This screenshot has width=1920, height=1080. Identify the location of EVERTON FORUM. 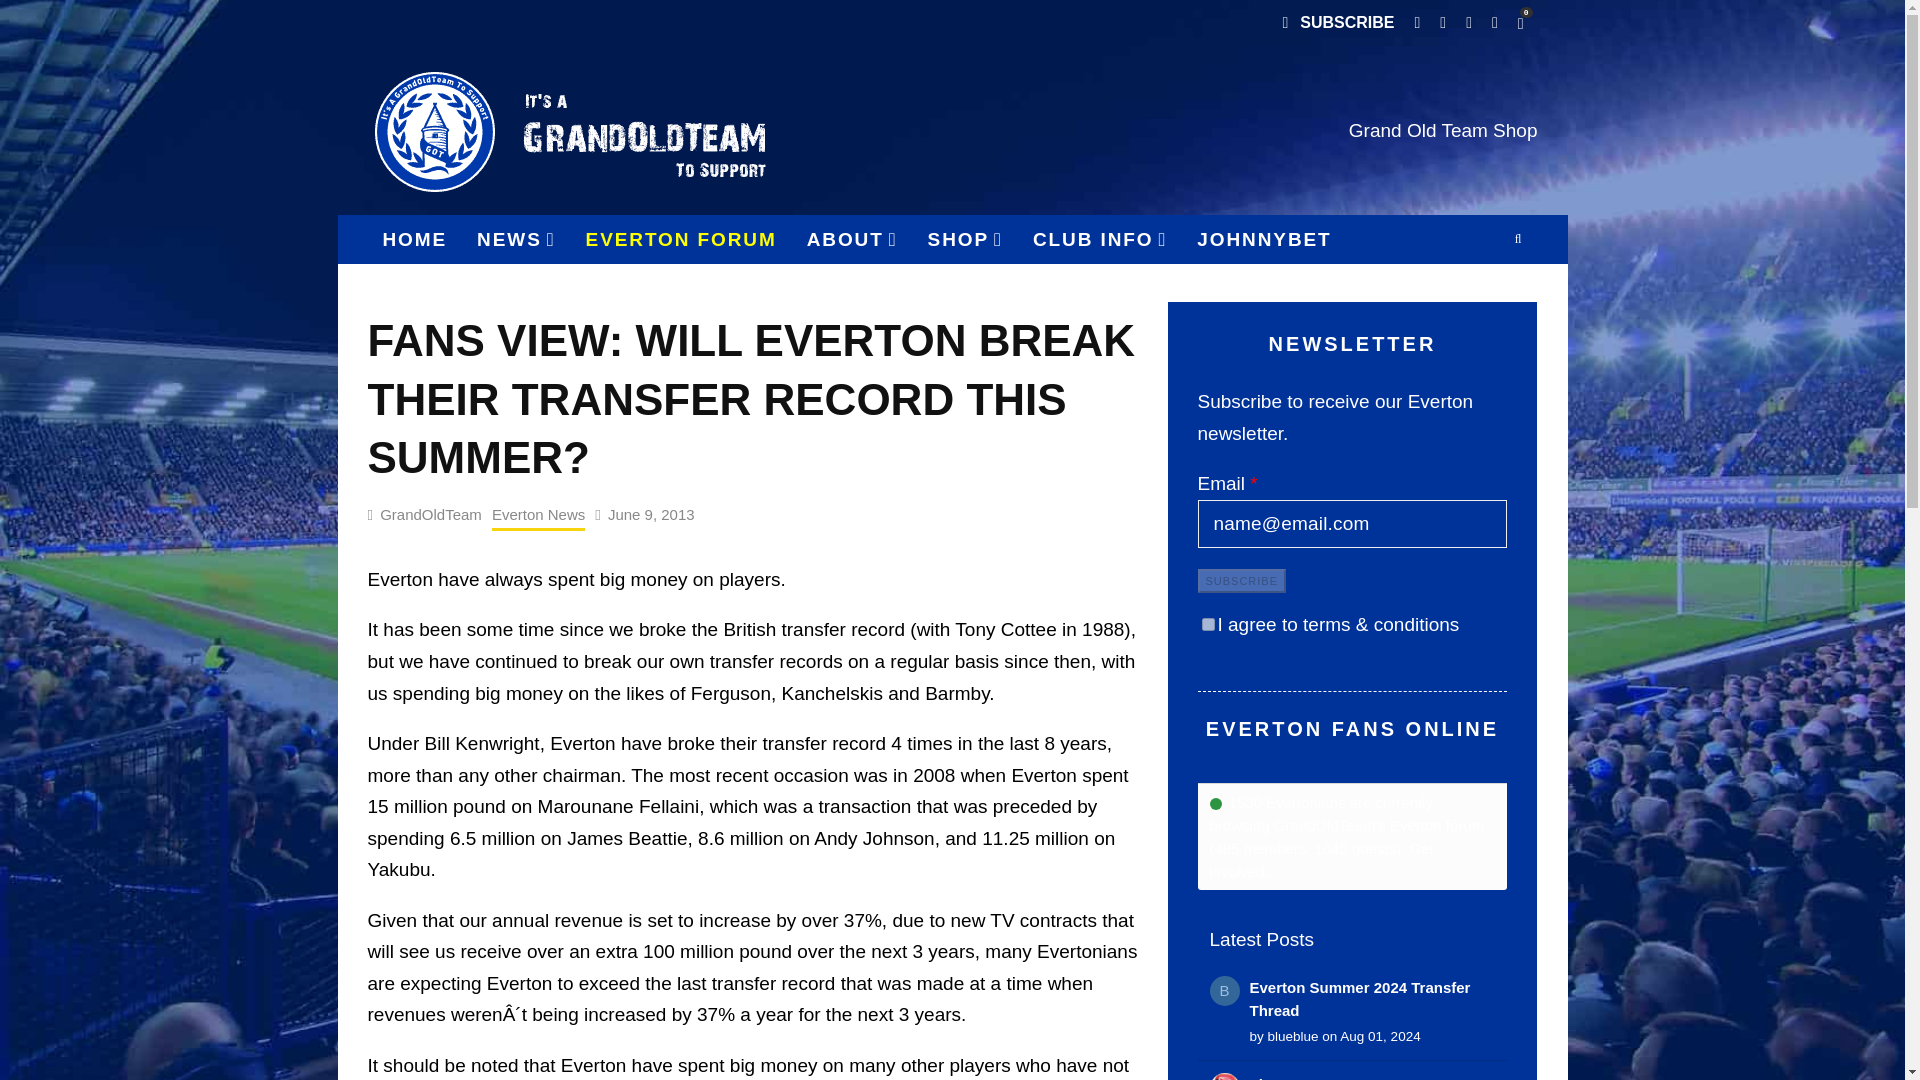
(680, 239).